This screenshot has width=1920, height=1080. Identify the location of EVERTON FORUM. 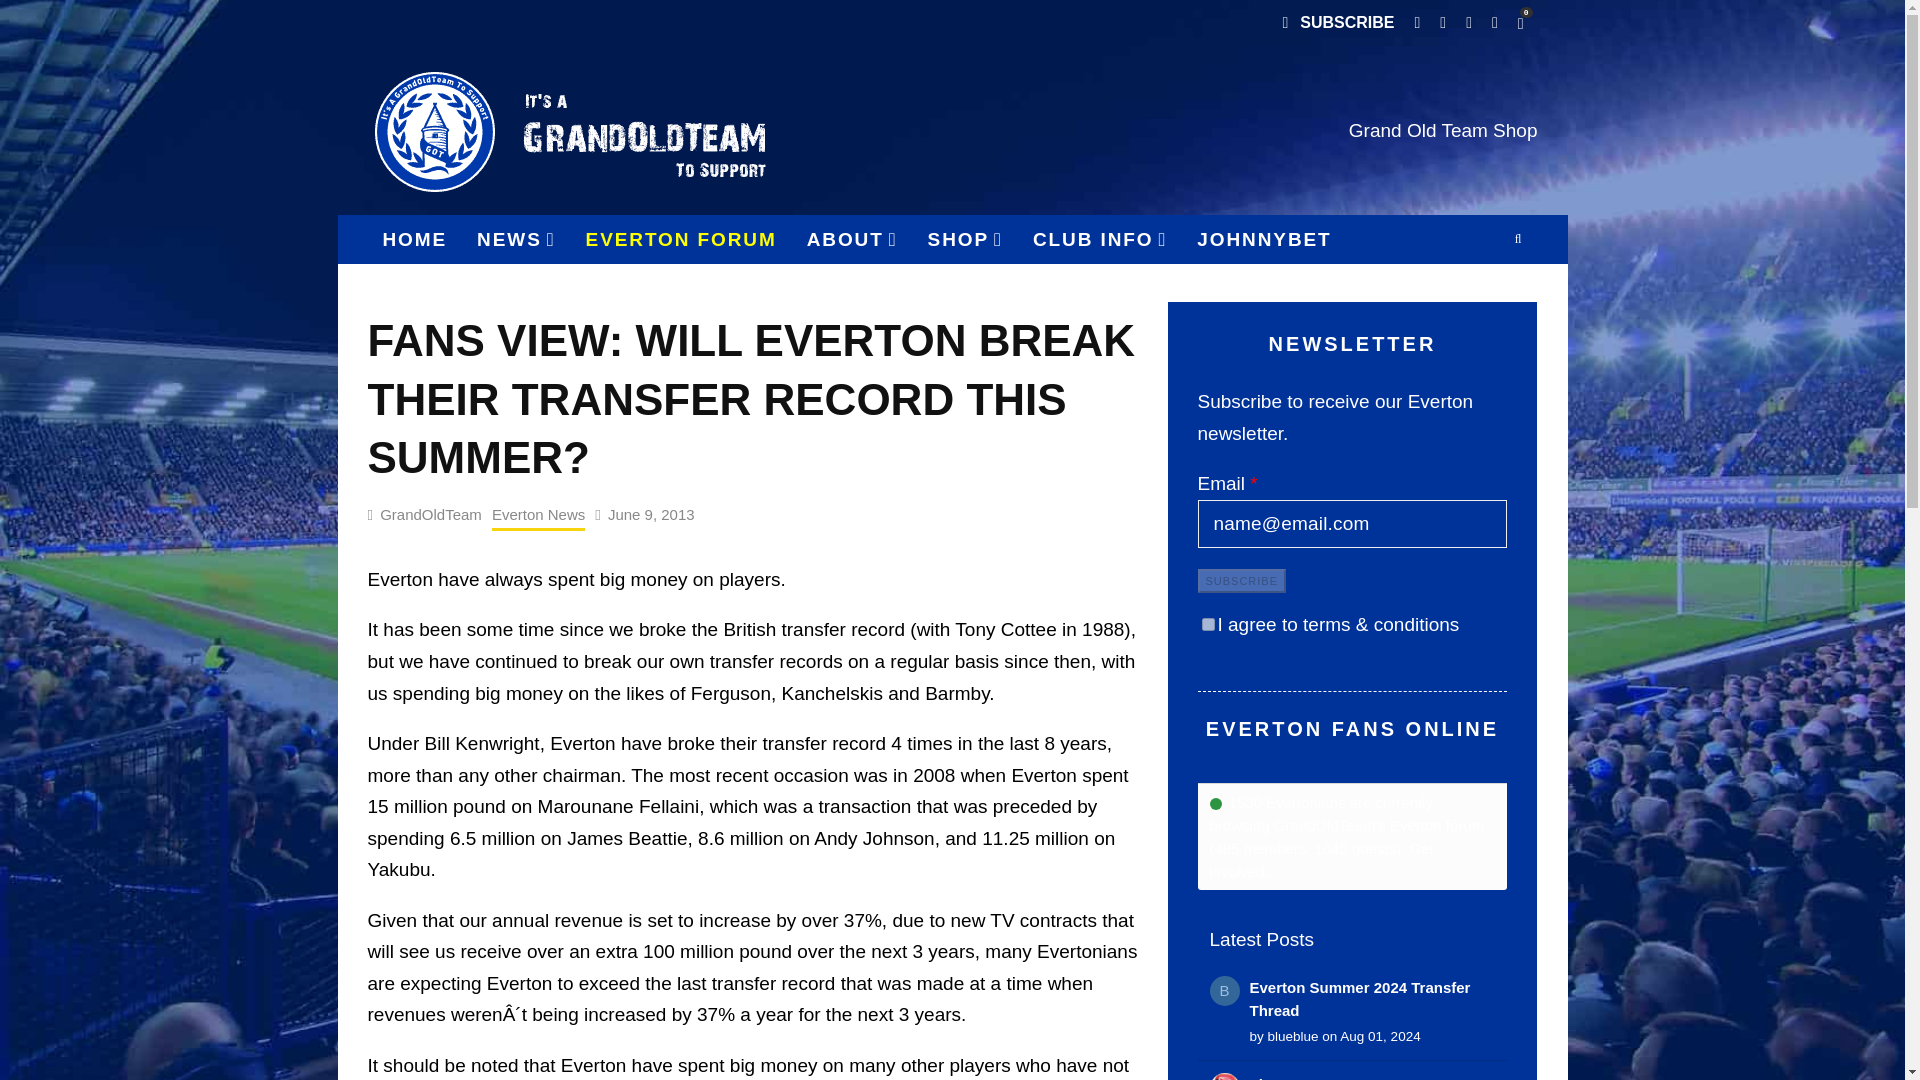
(680, 239).